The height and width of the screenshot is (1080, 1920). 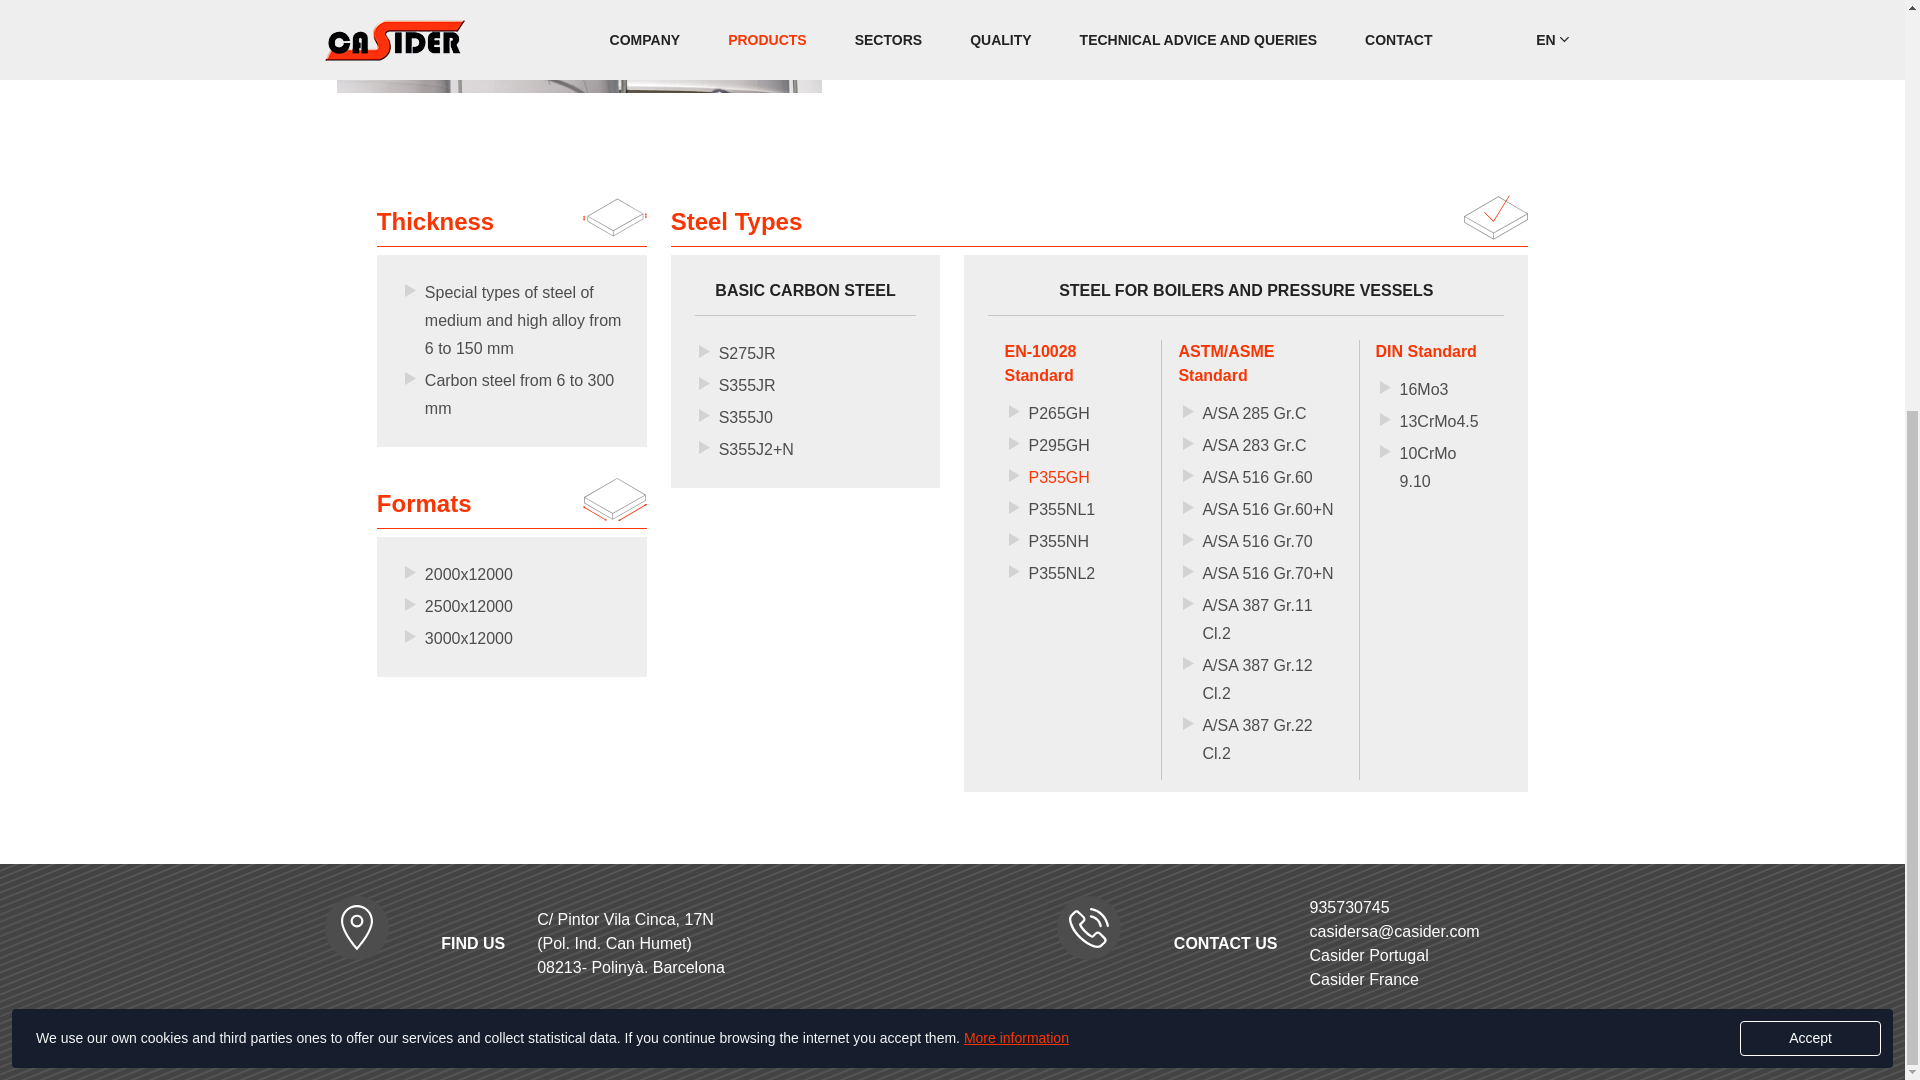 I want to click on S355J0, so click(x=746, y=417).